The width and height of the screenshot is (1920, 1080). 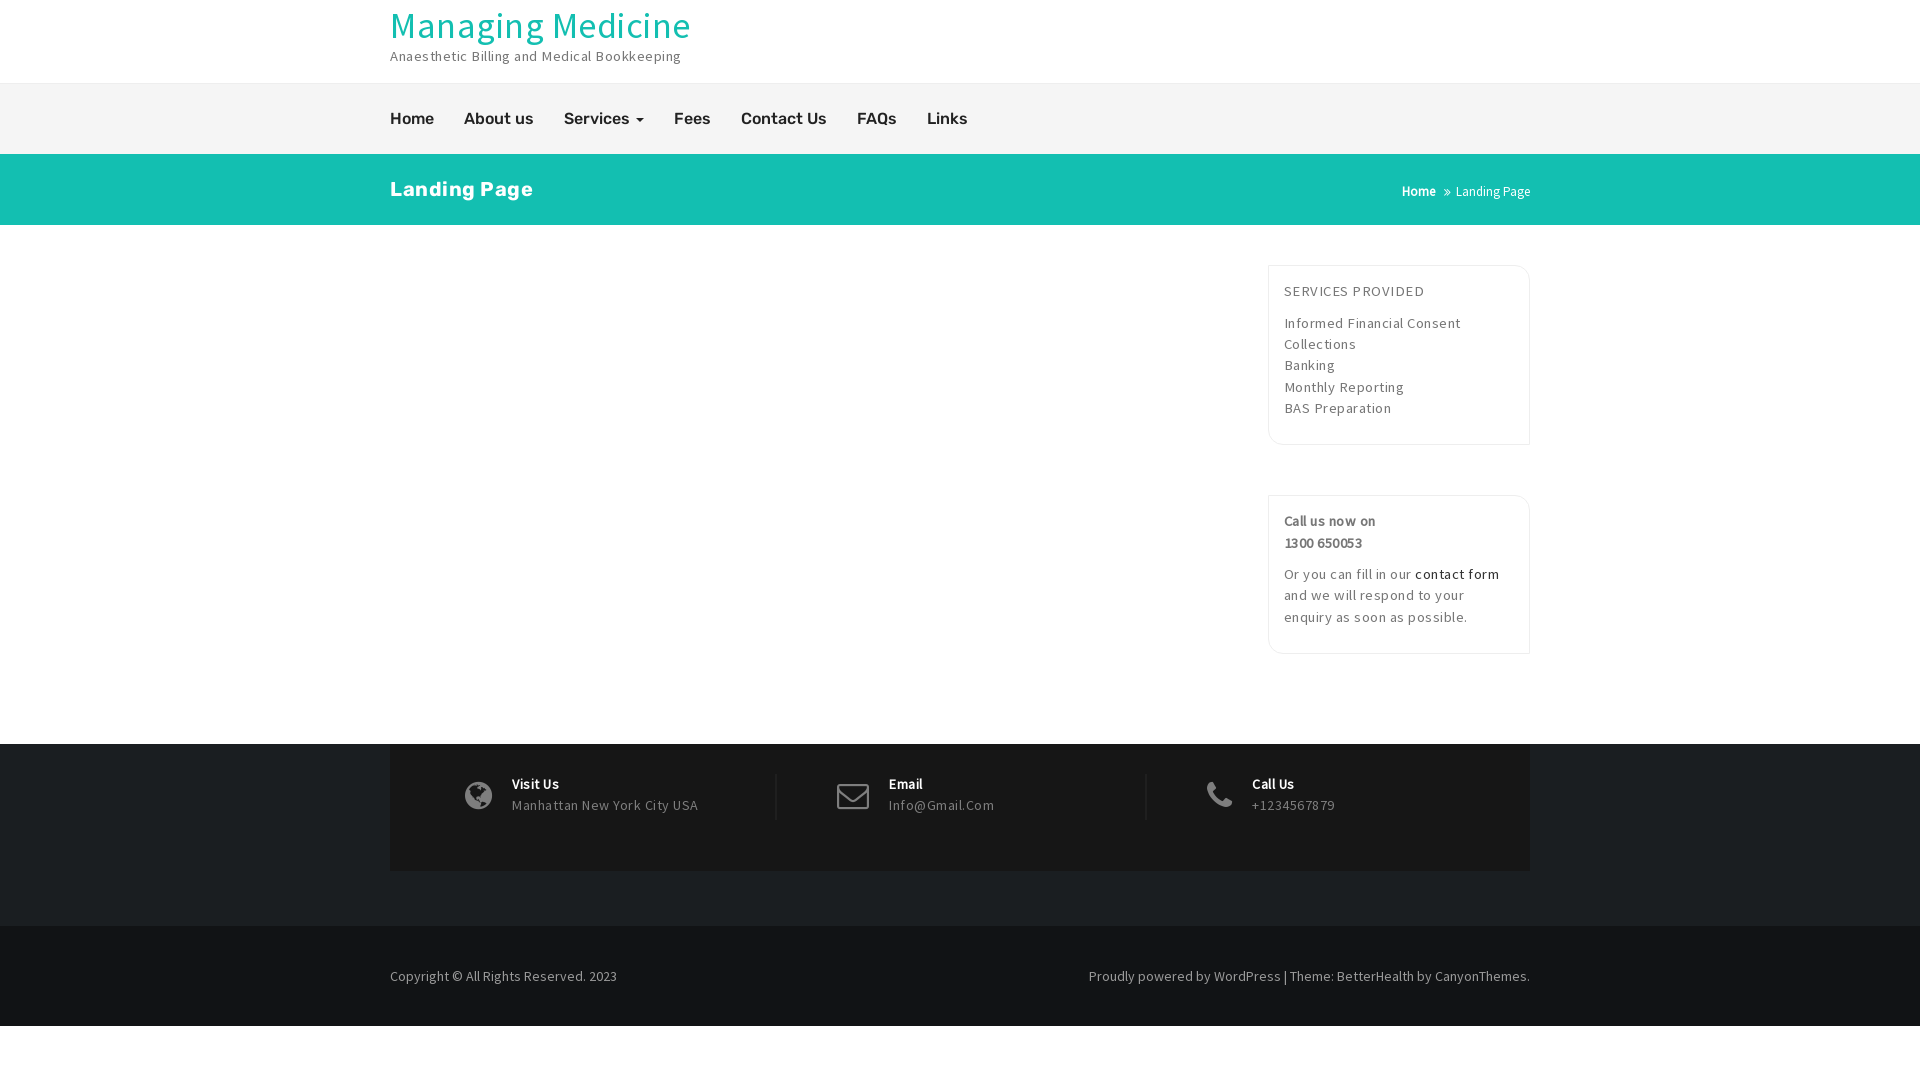 I want to click on Proudly powered by WordPress, so click(x=1185, y=976).